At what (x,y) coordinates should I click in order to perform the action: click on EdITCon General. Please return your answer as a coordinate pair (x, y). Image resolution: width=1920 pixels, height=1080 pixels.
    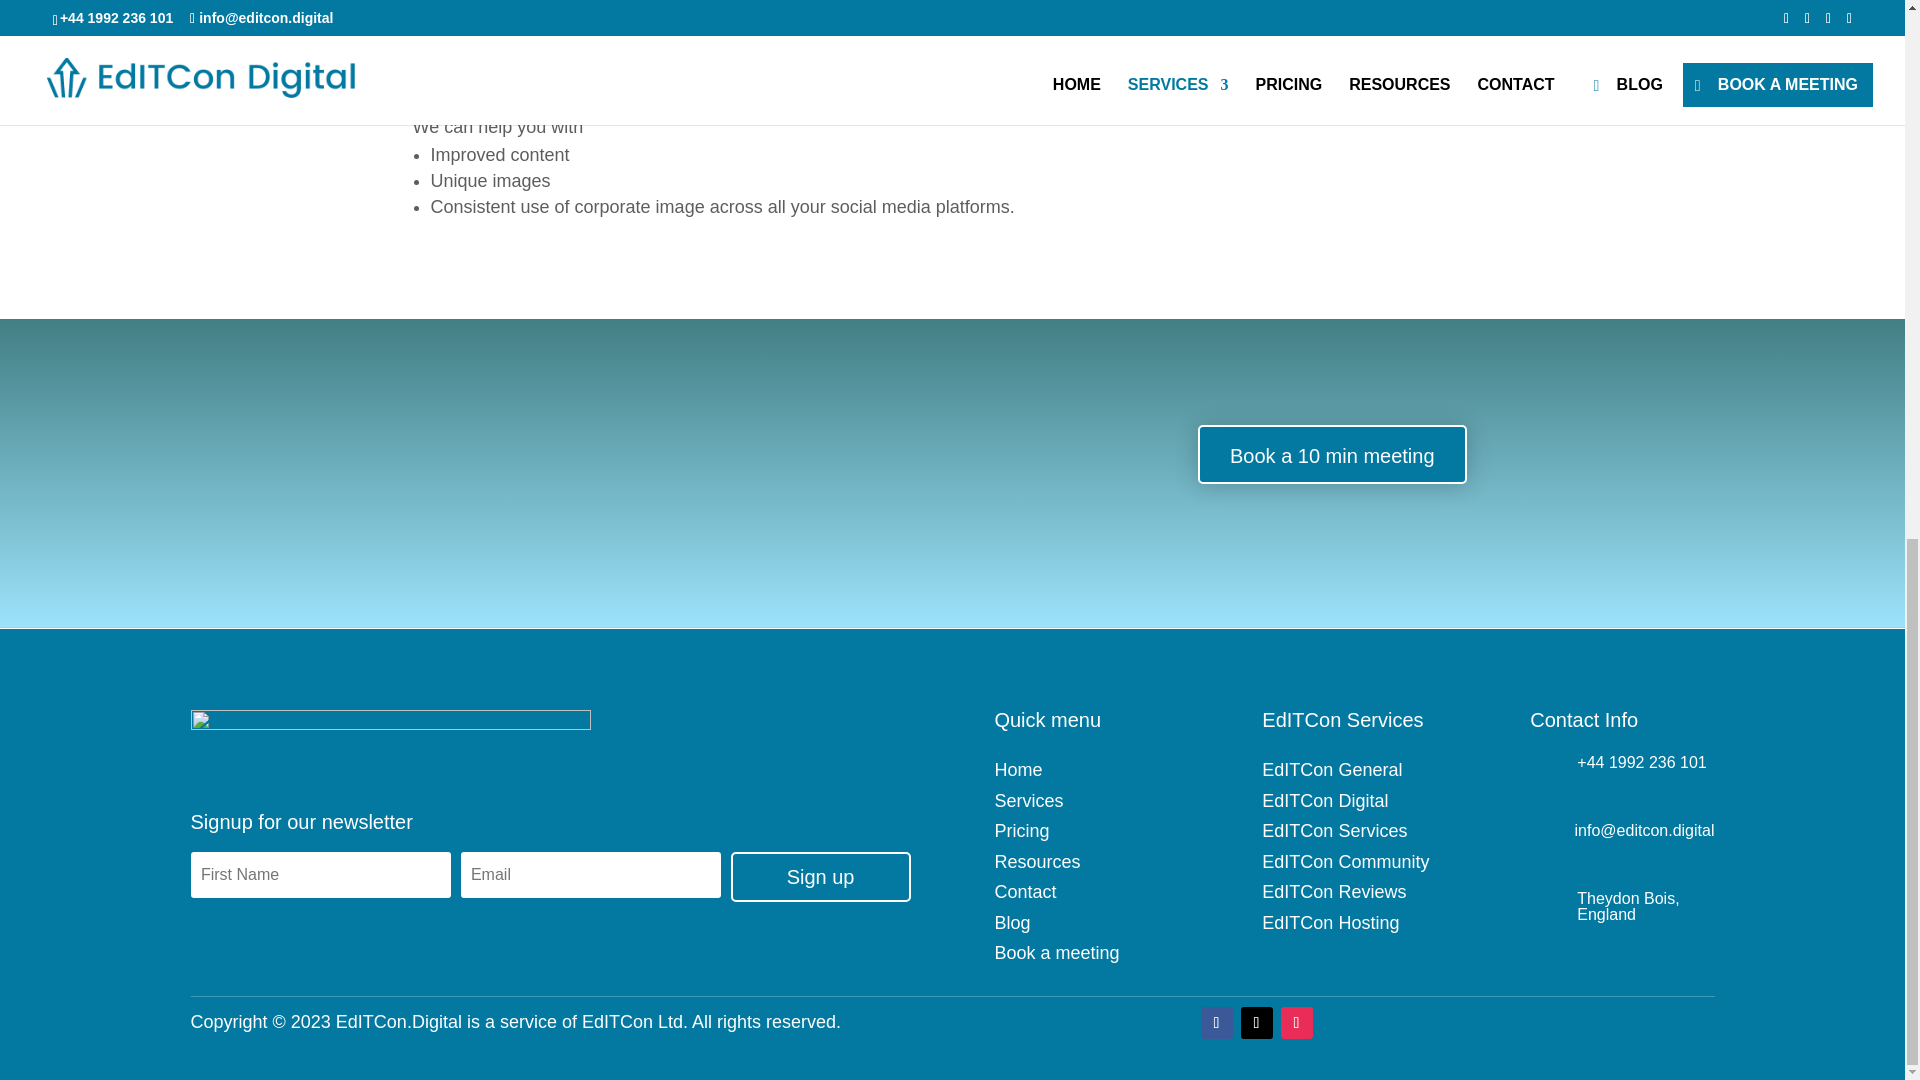
    Looking at the image, I should click on (1331, 770).